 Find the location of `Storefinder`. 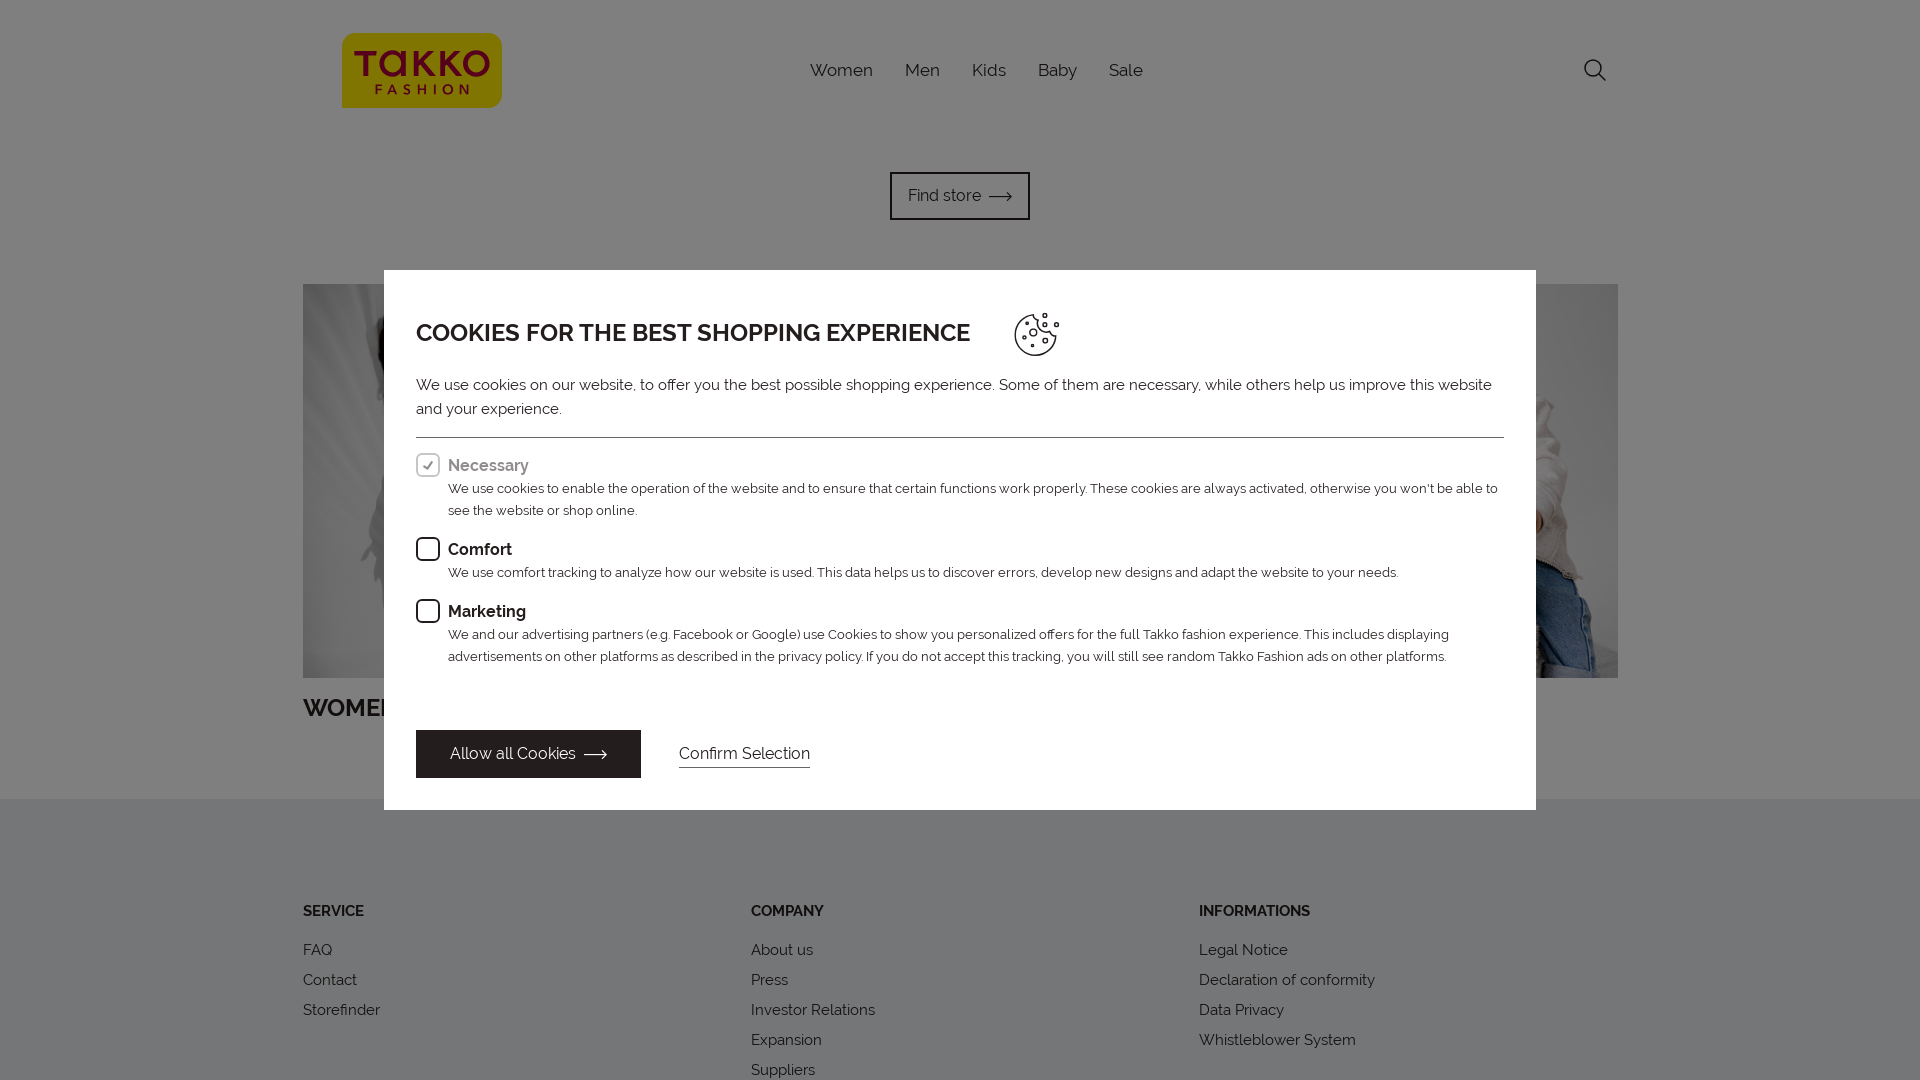

Storefinder is located at coordinates (340, 1010).